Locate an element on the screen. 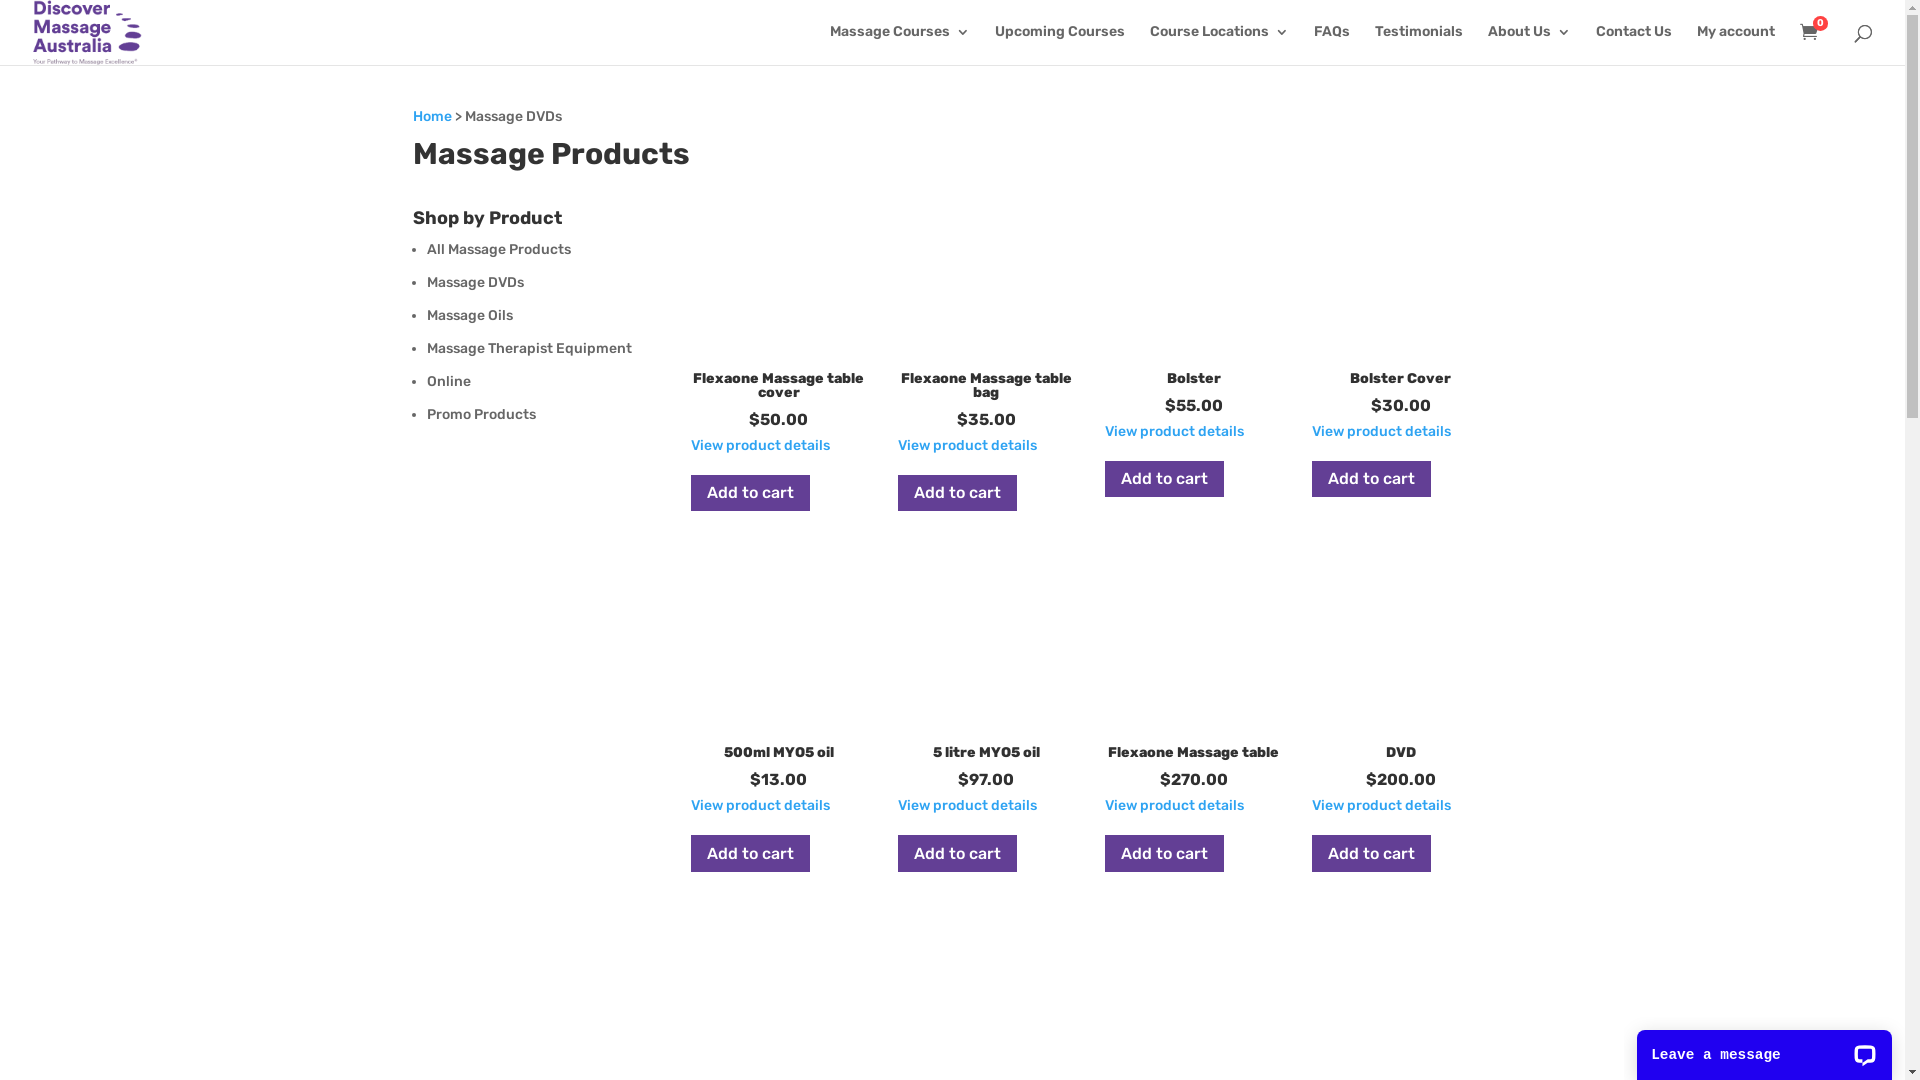 Image resolution: width=1920 pixels, height=1080 pixels. Home is located at coordinates (432, 116).